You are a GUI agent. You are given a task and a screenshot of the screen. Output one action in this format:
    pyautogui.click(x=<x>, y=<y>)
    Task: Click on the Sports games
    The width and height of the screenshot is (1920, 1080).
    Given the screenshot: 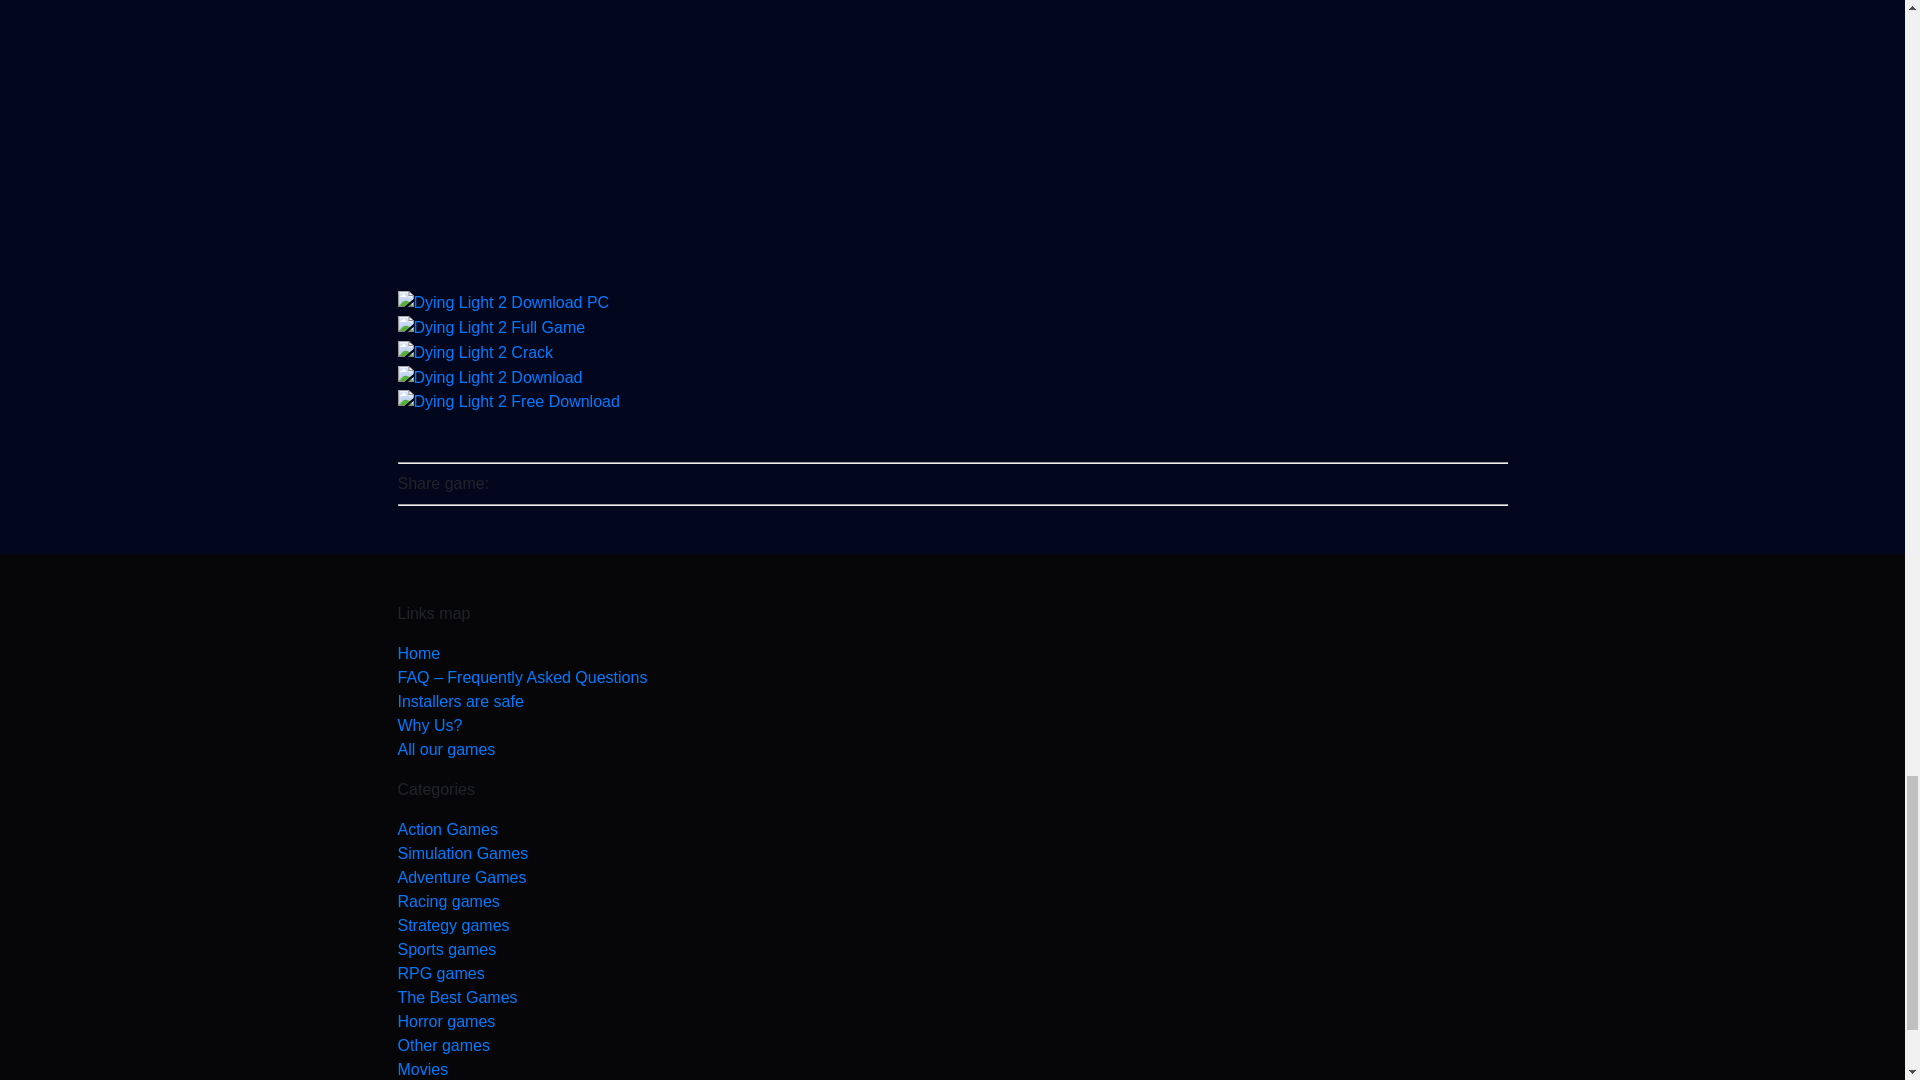 What is the action you would take?
    pyautogui.click(x=952, y=950)
    